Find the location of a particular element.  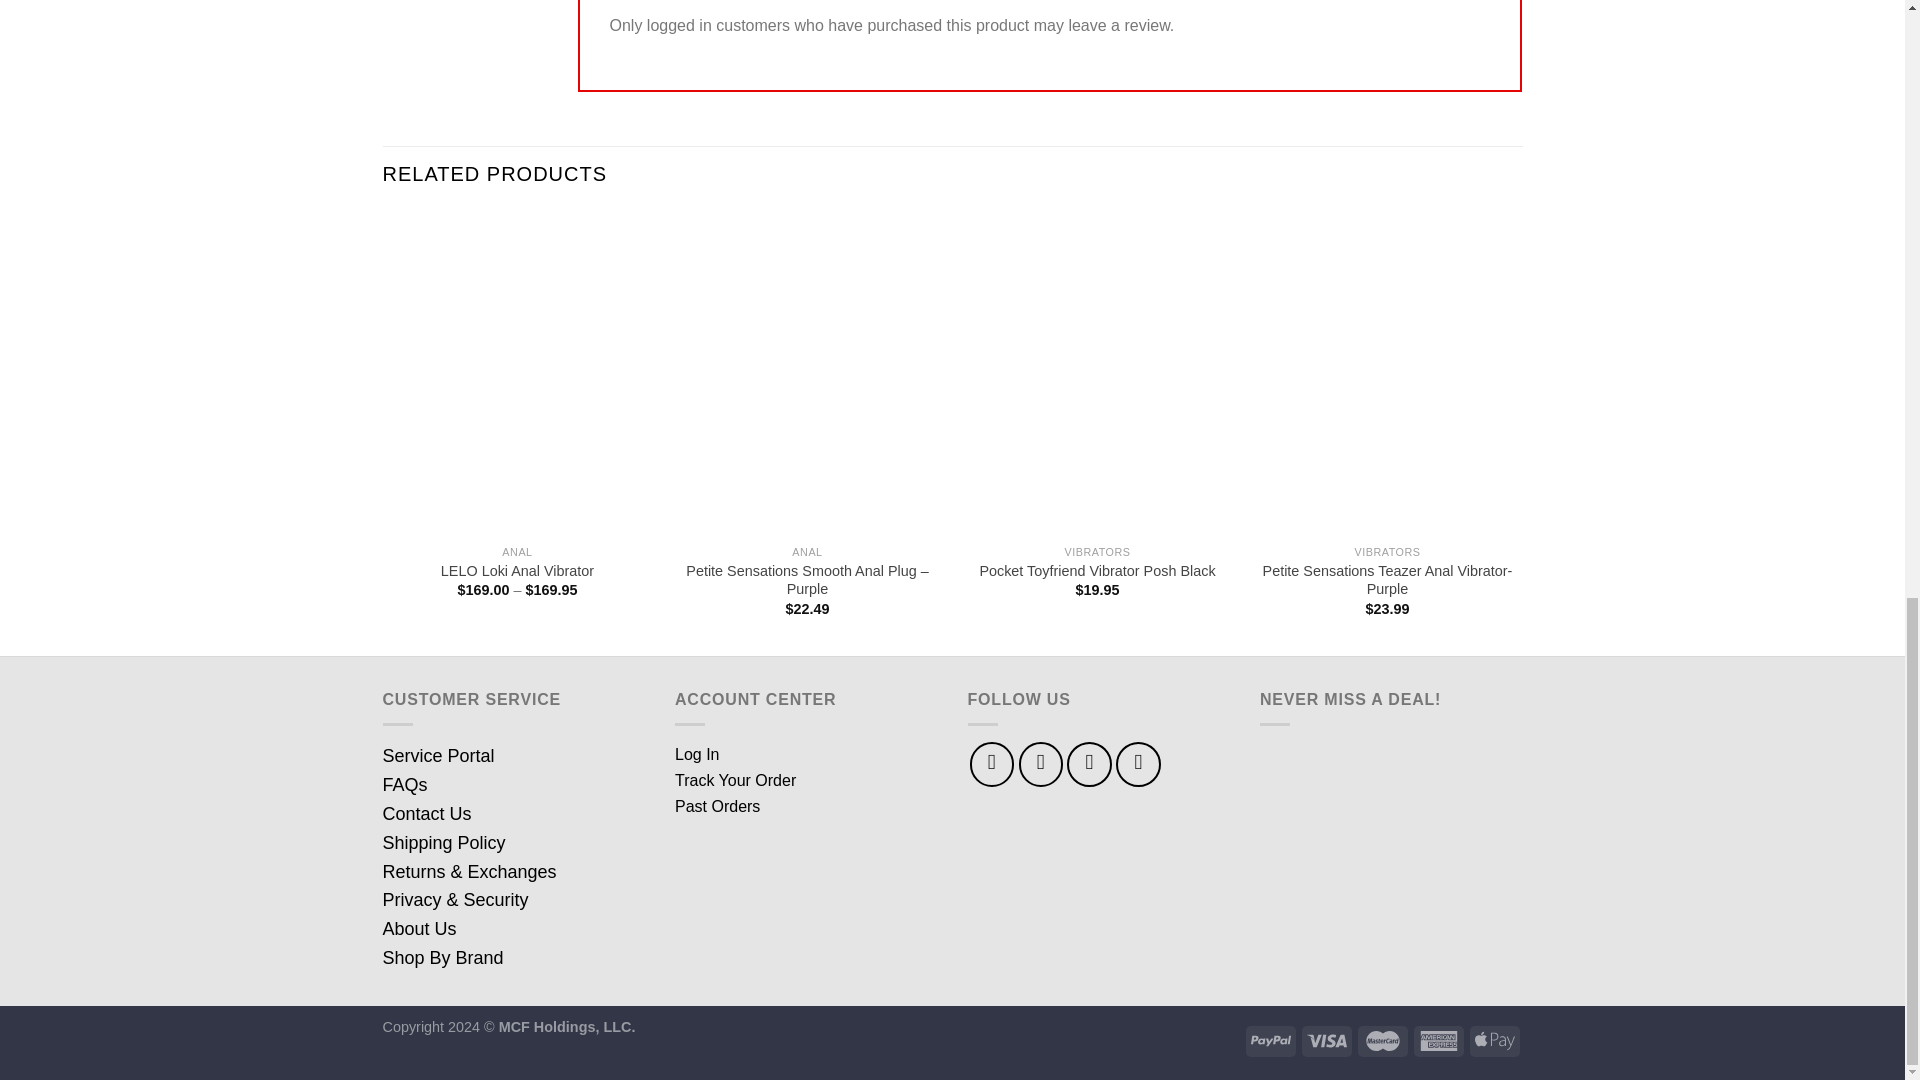

Follow on Instagram is located at coordinates (1041, 764).